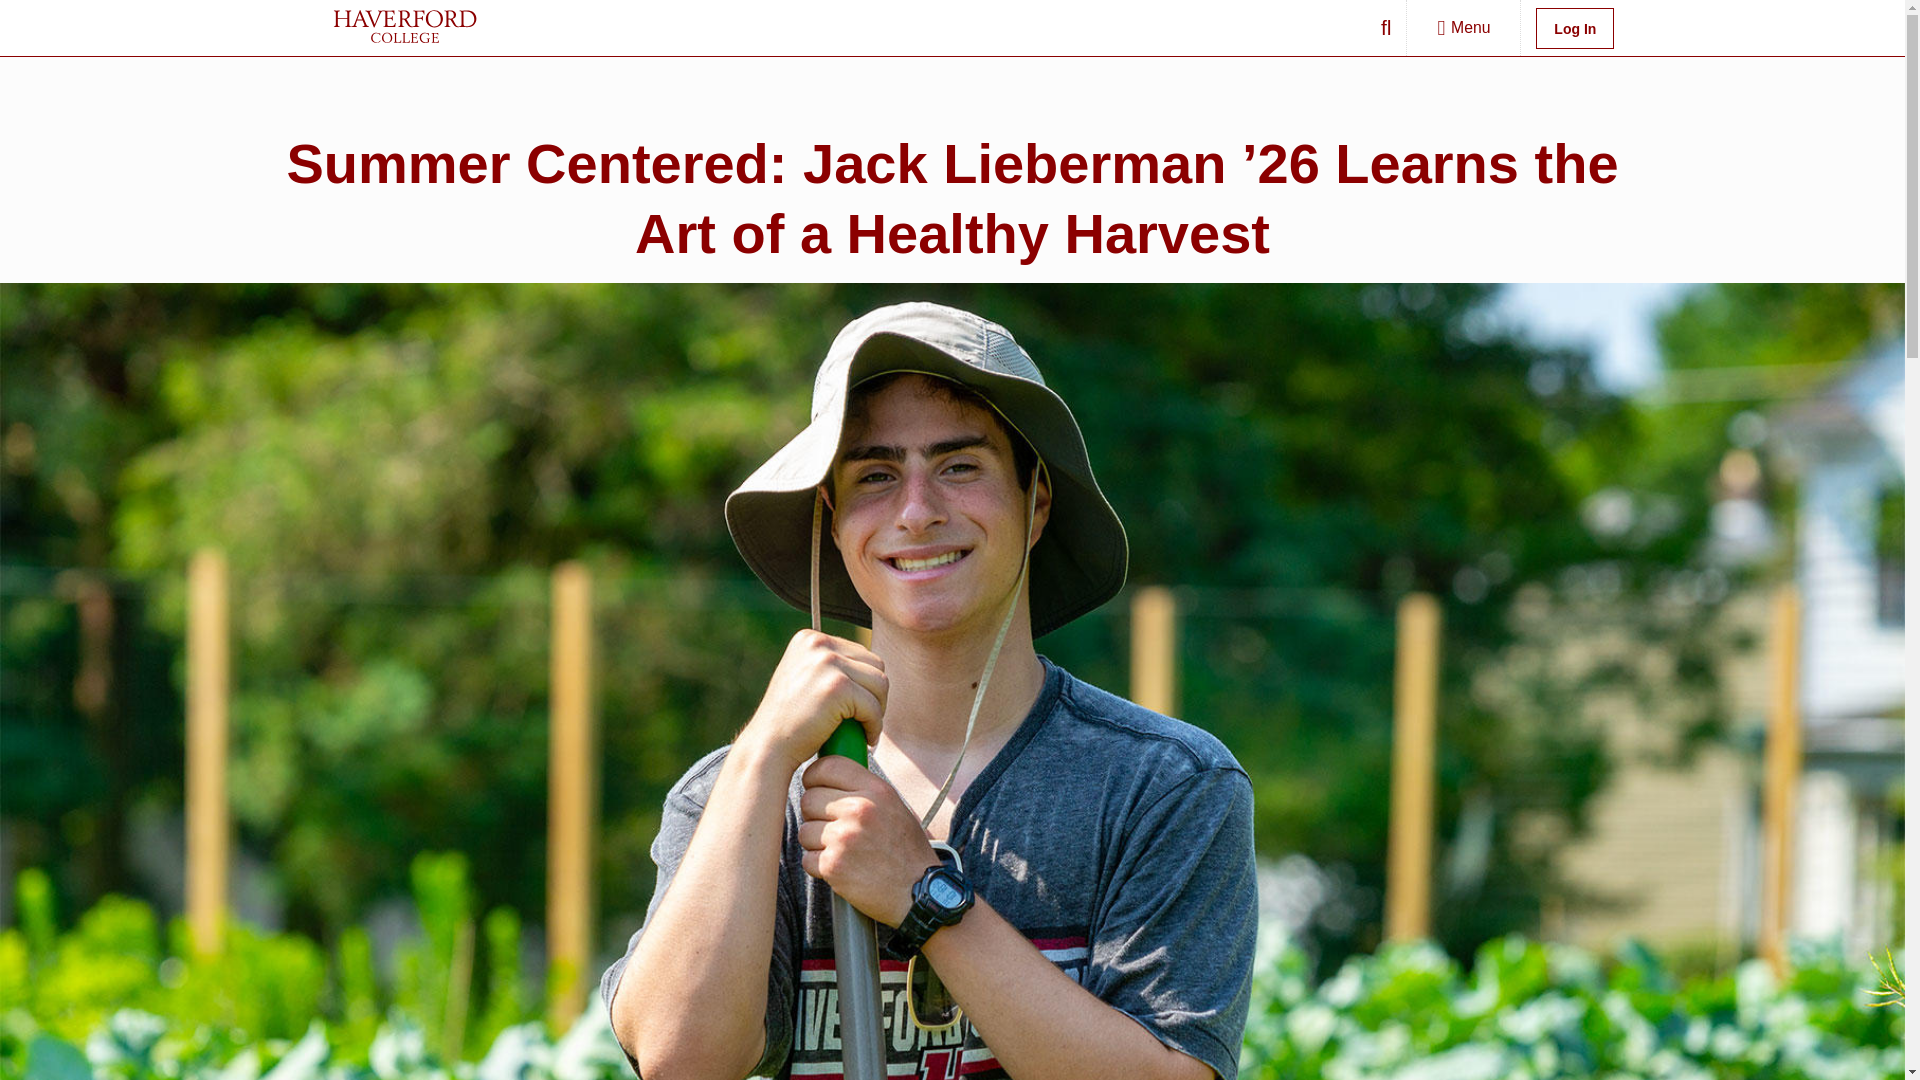 This screenshot has height=1080, width=1920. Describe the element at coordinates (1573, 28) in the screenshot. I see `Log In` at that location.